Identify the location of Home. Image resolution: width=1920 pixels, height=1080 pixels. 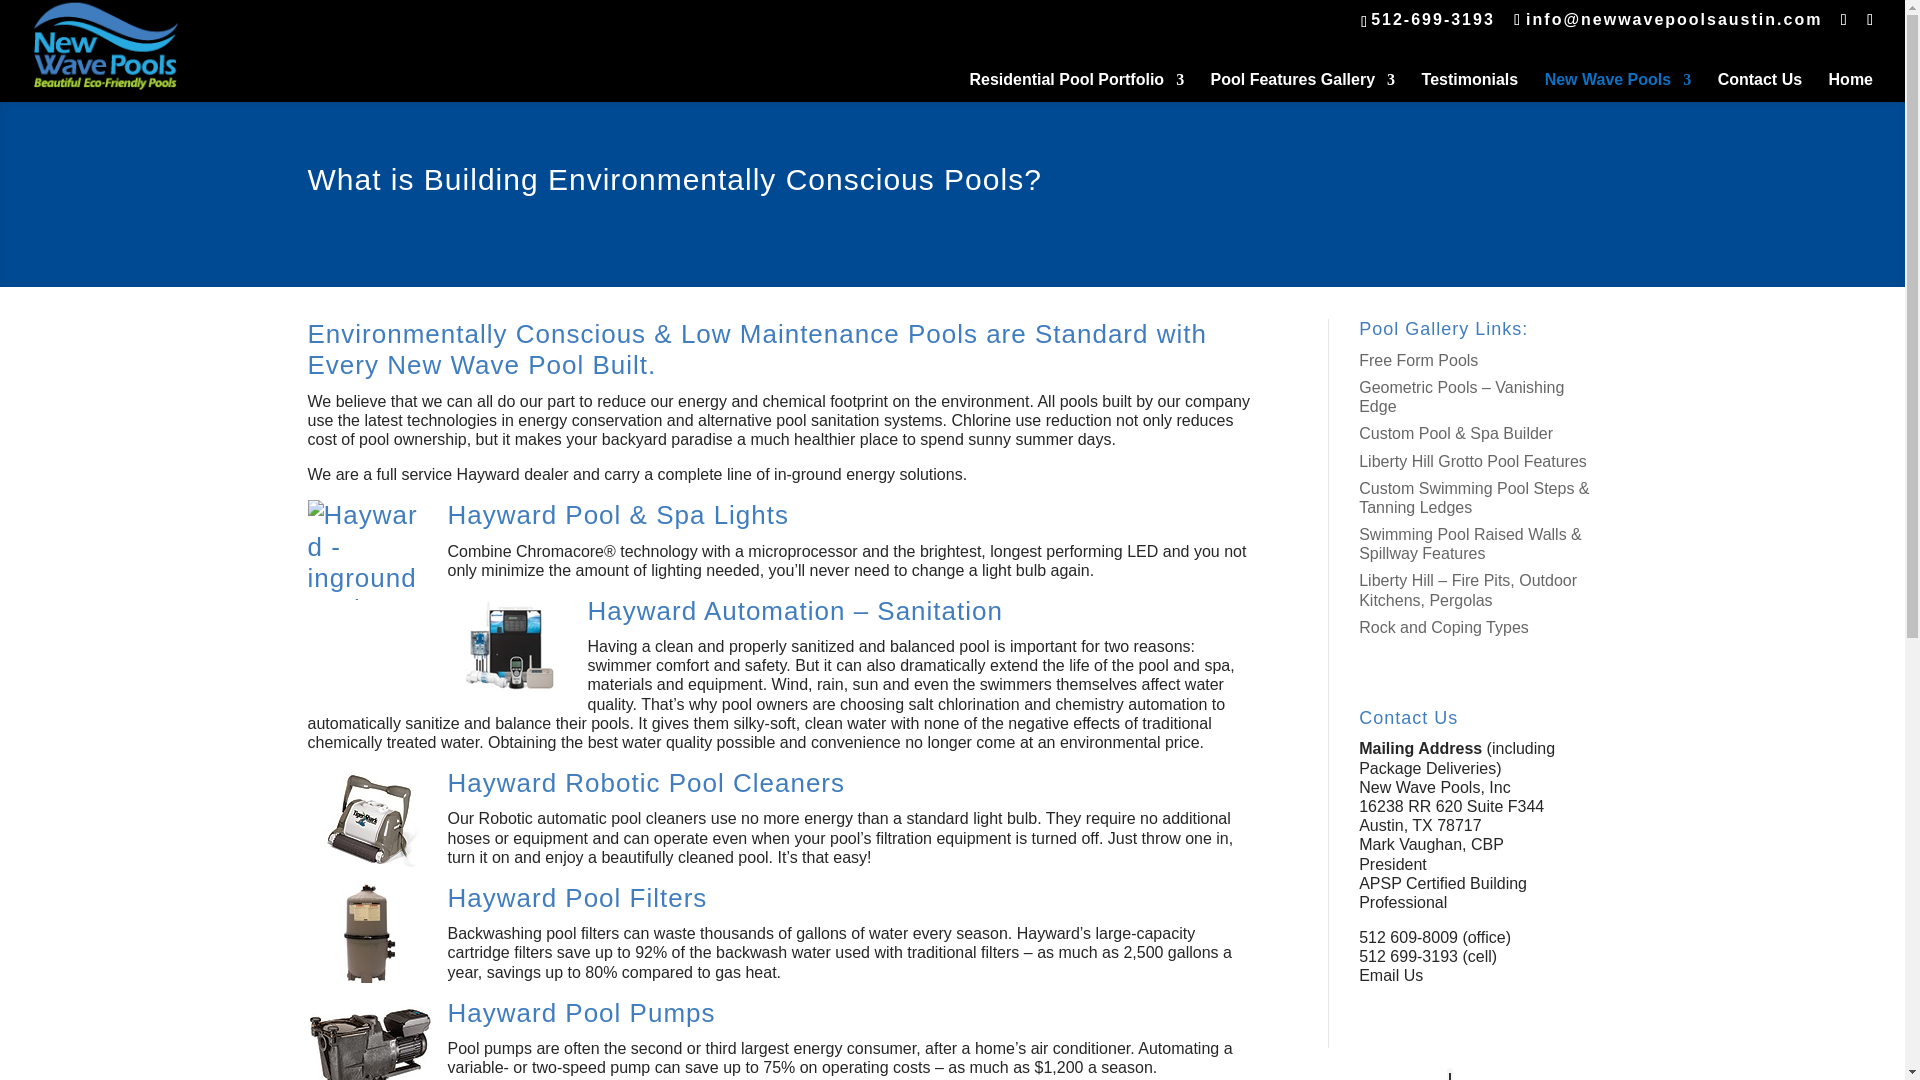
(1851, 87).